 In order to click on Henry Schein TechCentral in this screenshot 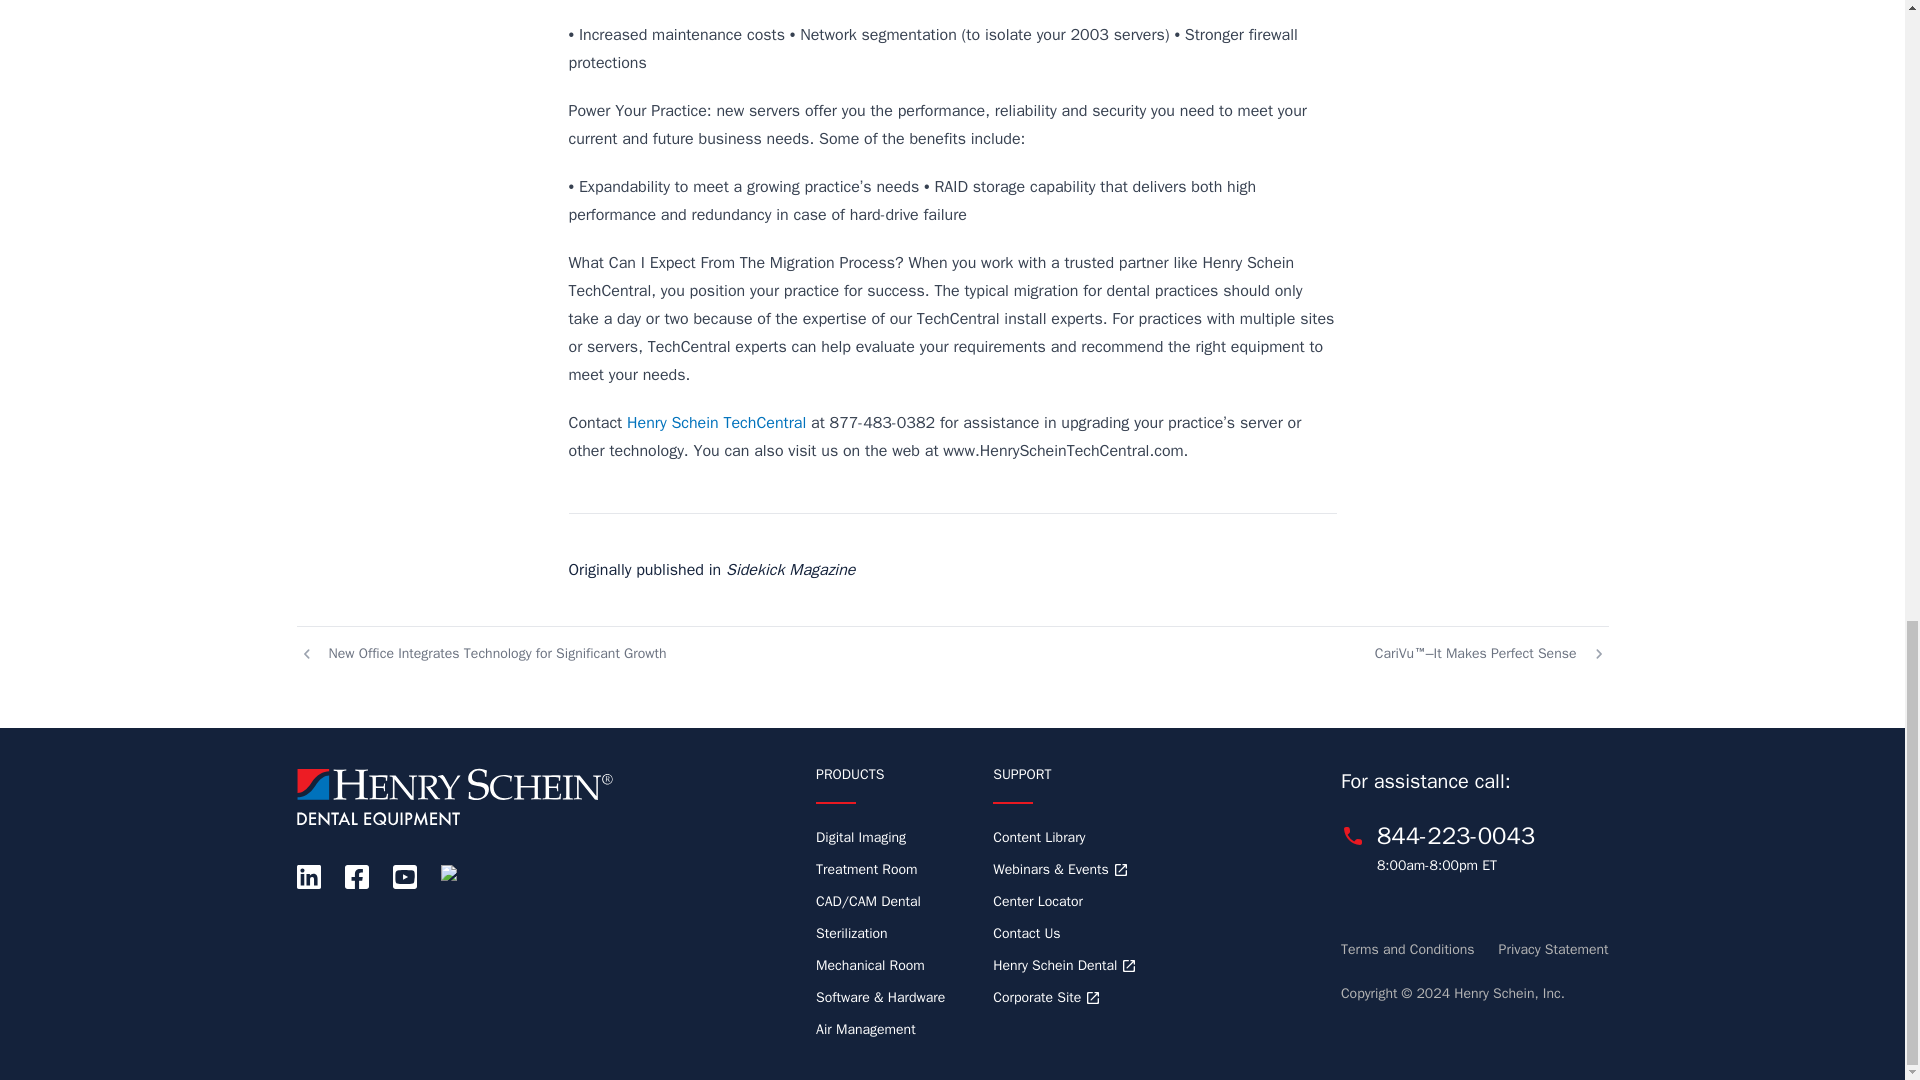, I will do `click(716, 422)`.